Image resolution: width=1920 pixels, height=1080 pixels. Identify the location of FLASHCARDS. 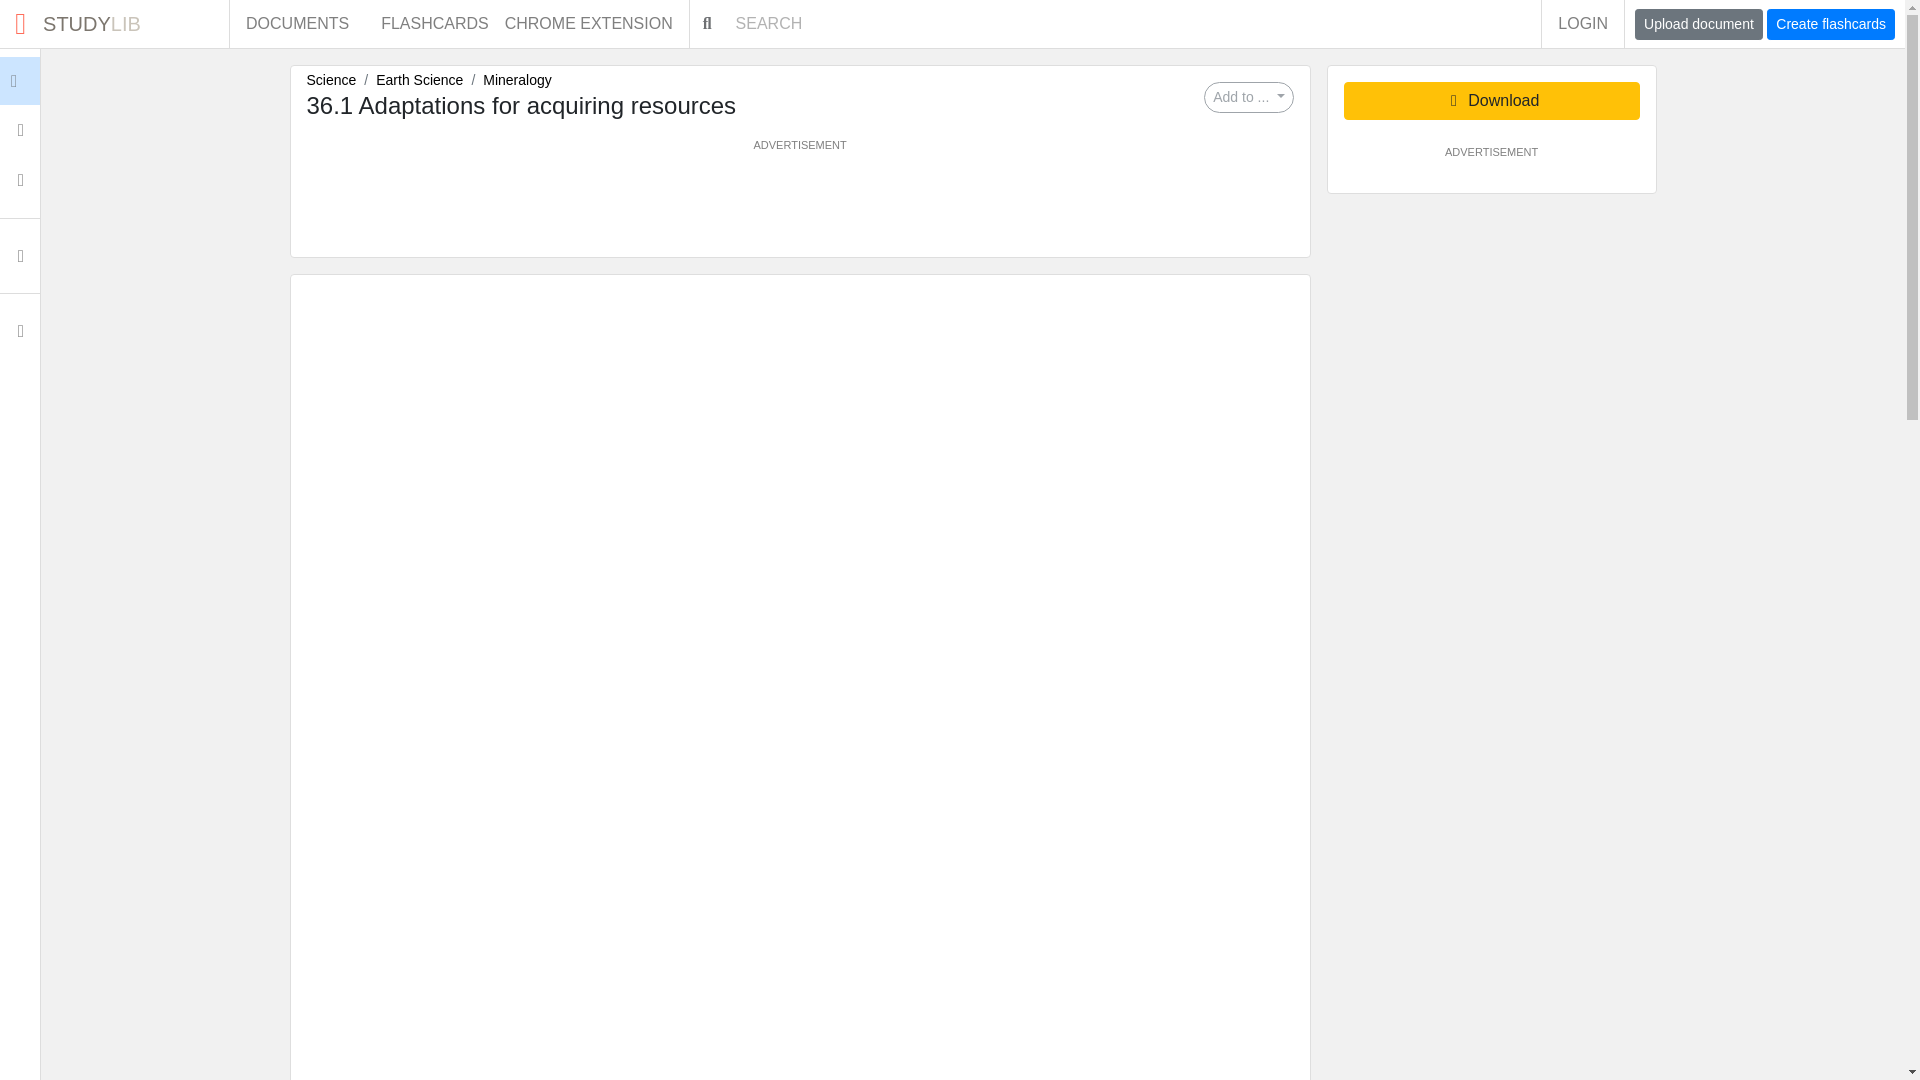
(517, 80).